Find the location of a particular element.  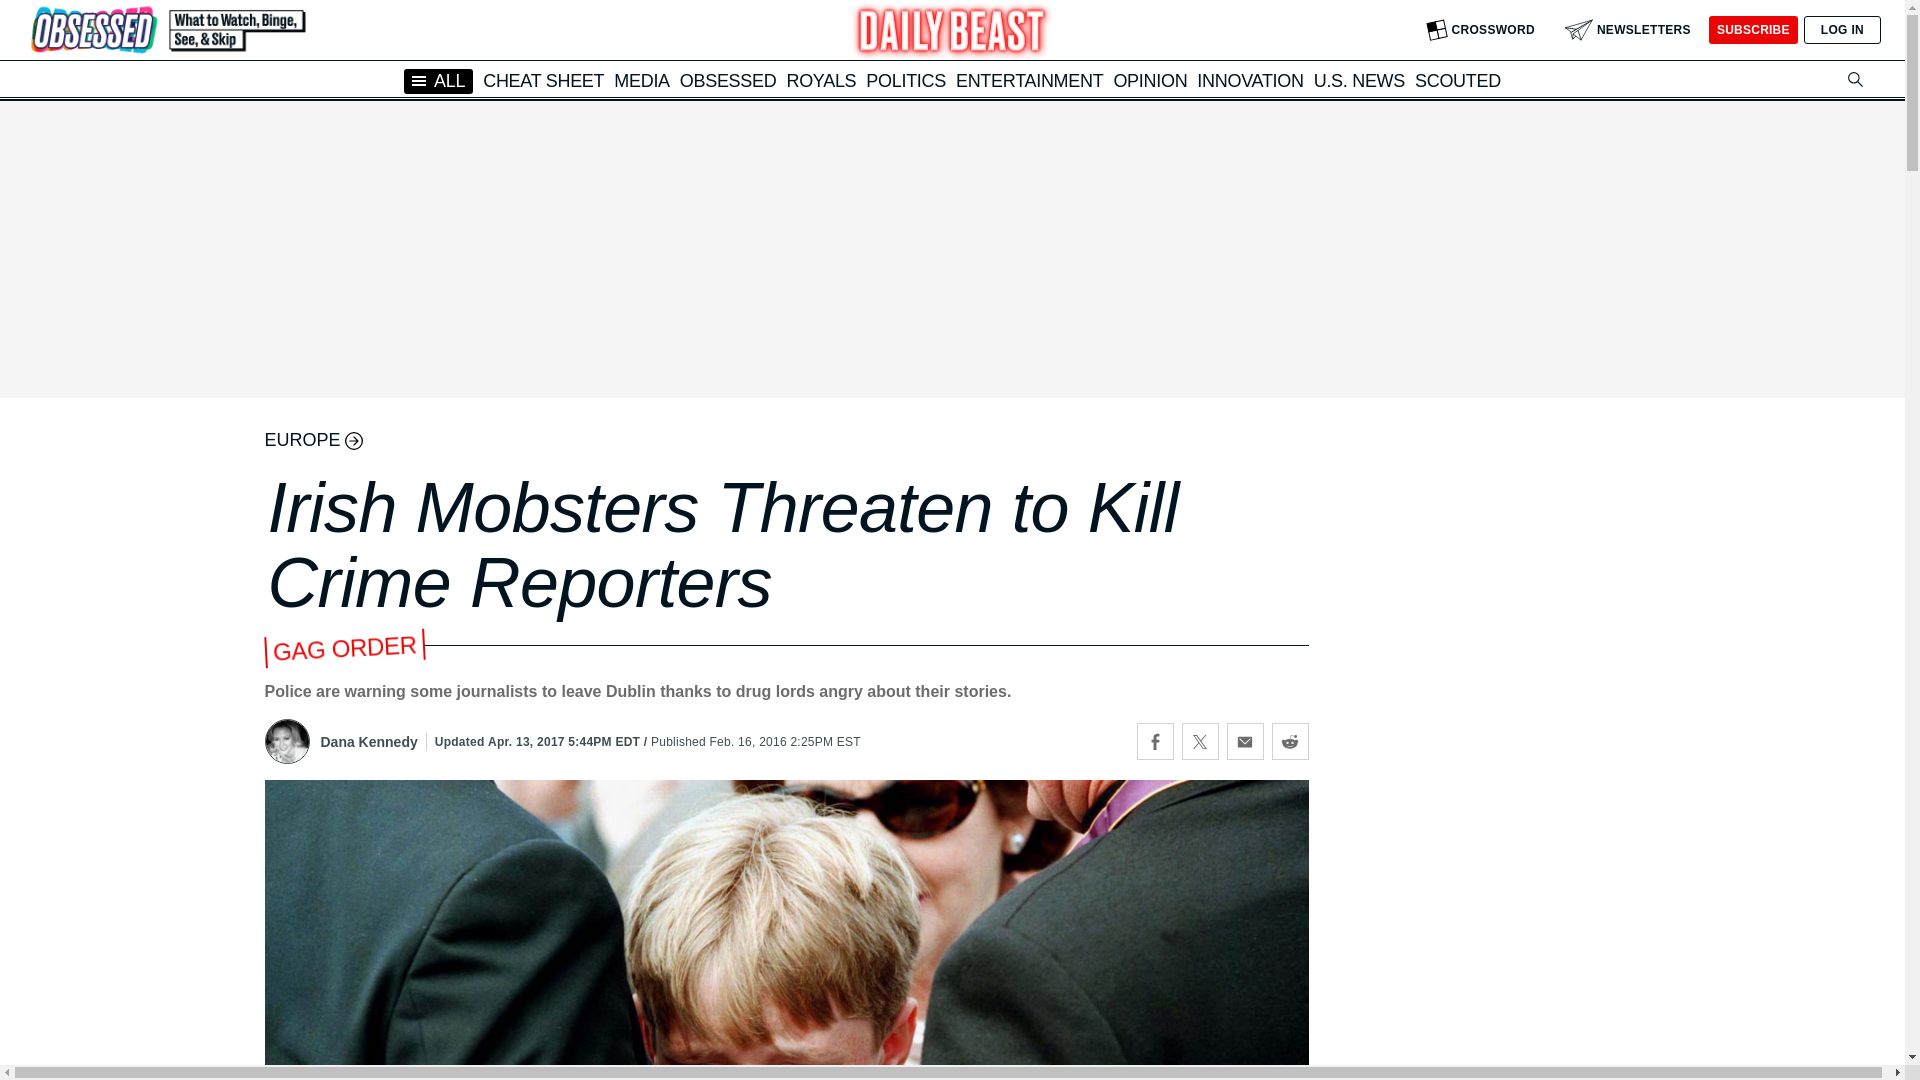

OBSESSED is located at coordinates (728, 80).